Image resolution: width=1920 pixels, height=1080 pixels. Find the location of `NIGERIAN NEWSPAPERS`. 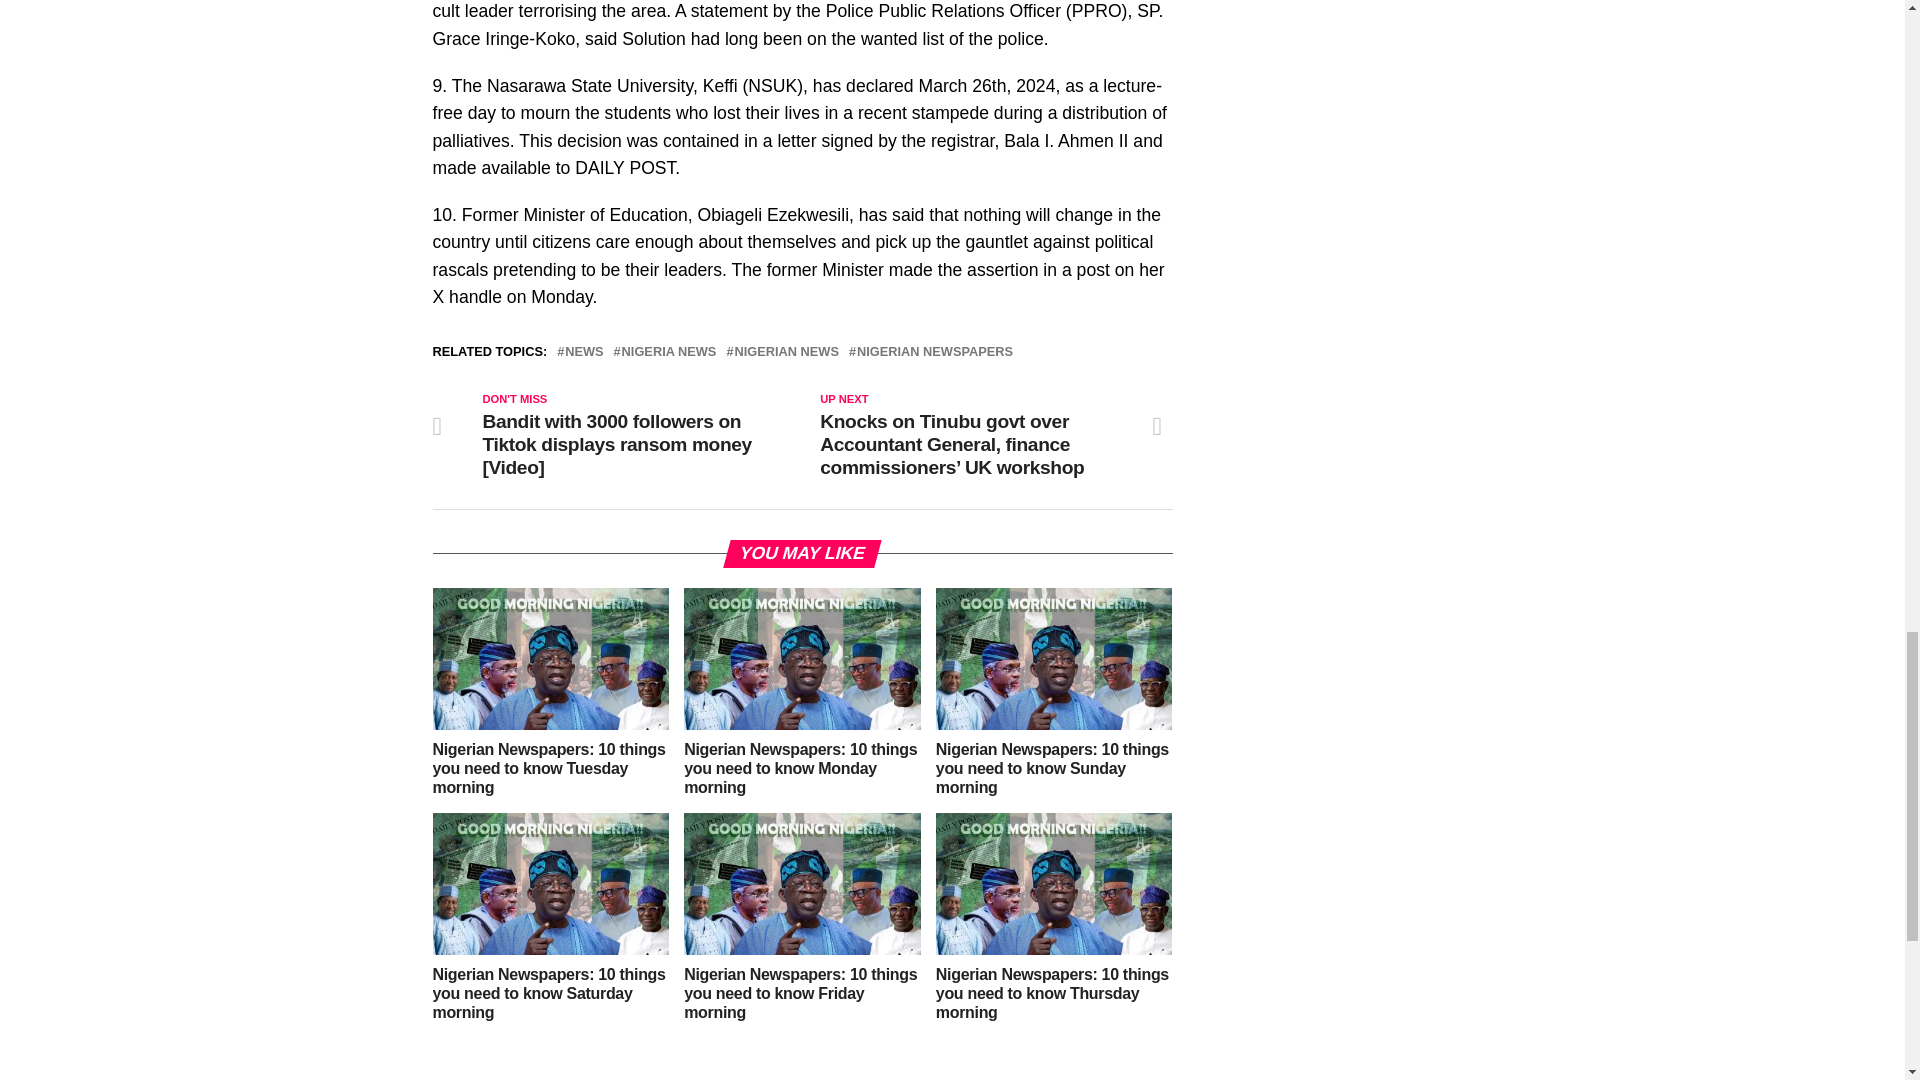

NIGERIAN NEWSPAPERS is located at coordinates (934, 352).